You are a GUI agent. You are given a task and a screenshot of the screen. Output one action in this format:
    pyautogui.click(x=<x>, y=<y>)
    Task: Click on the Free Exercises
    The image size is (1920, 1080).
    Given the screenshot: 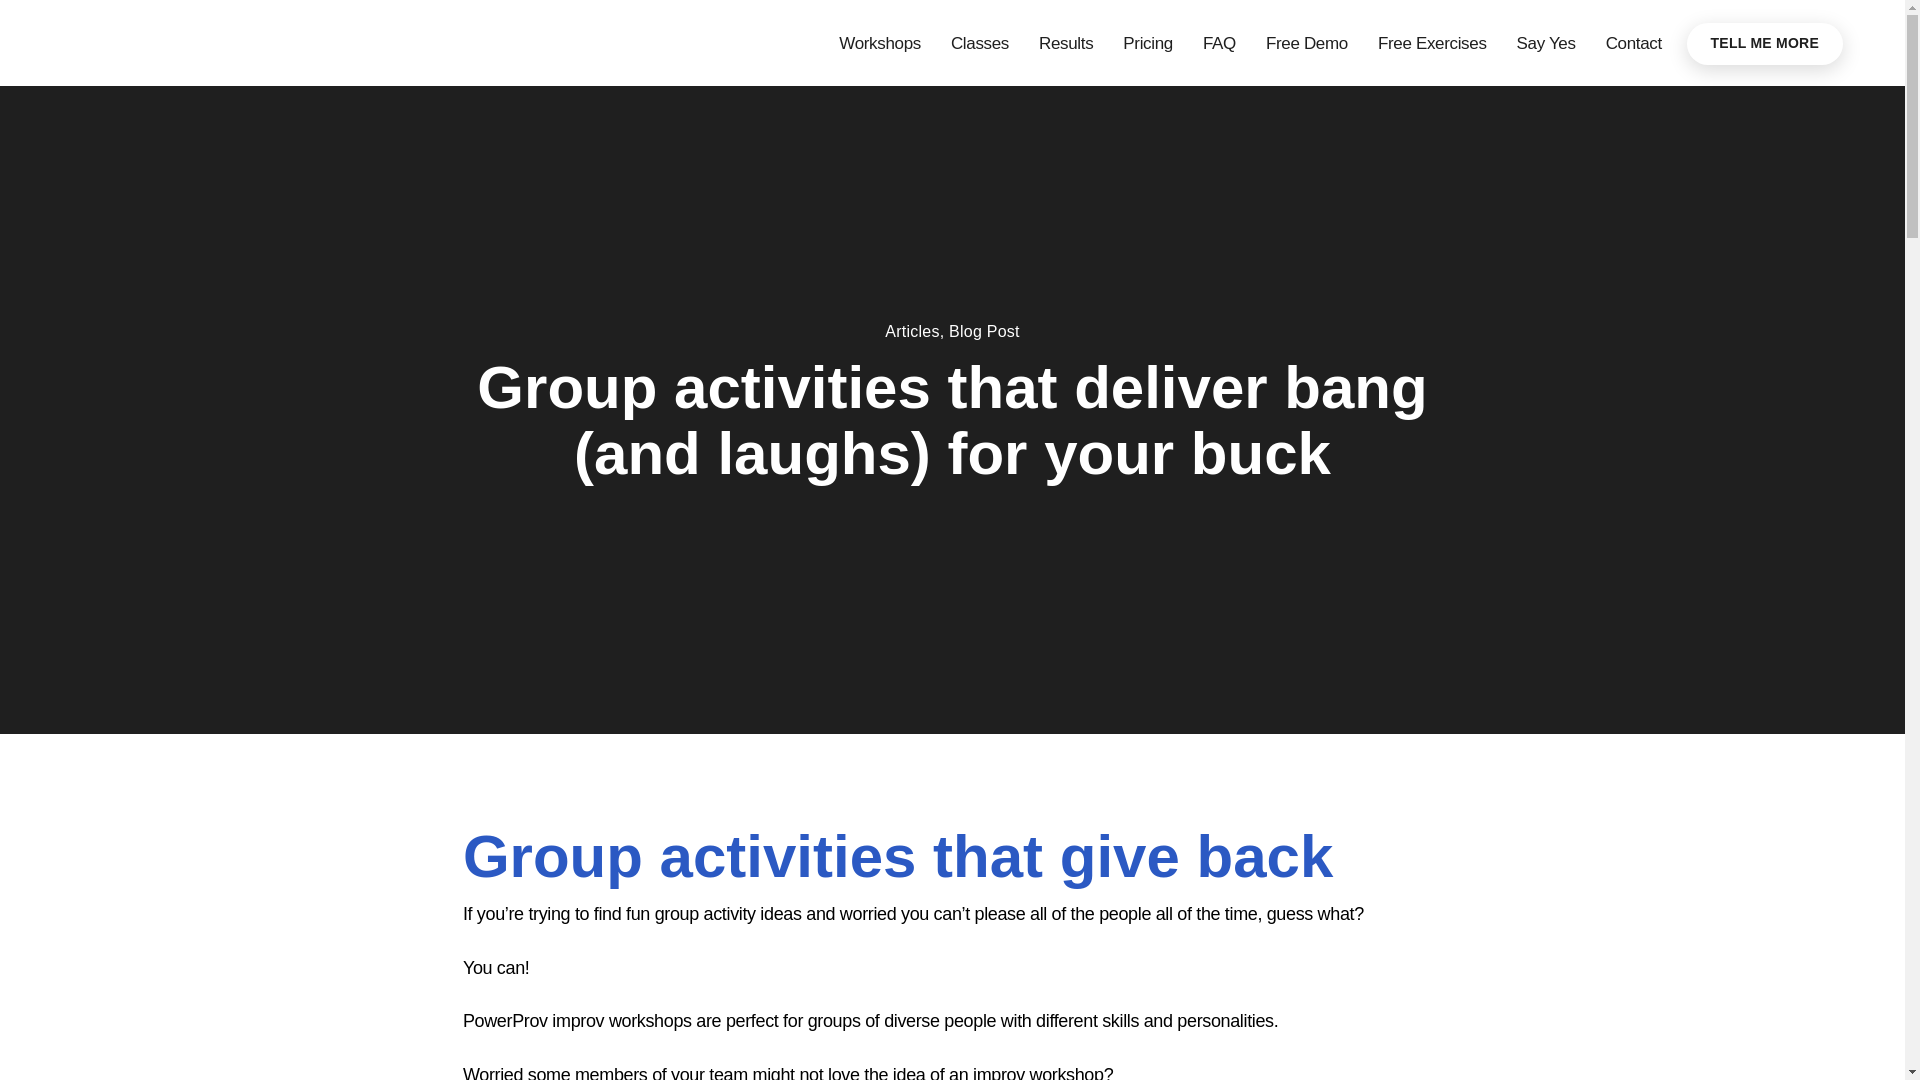 What is the action you would take?
    pyautogui.click(x=1432, y=44)
    